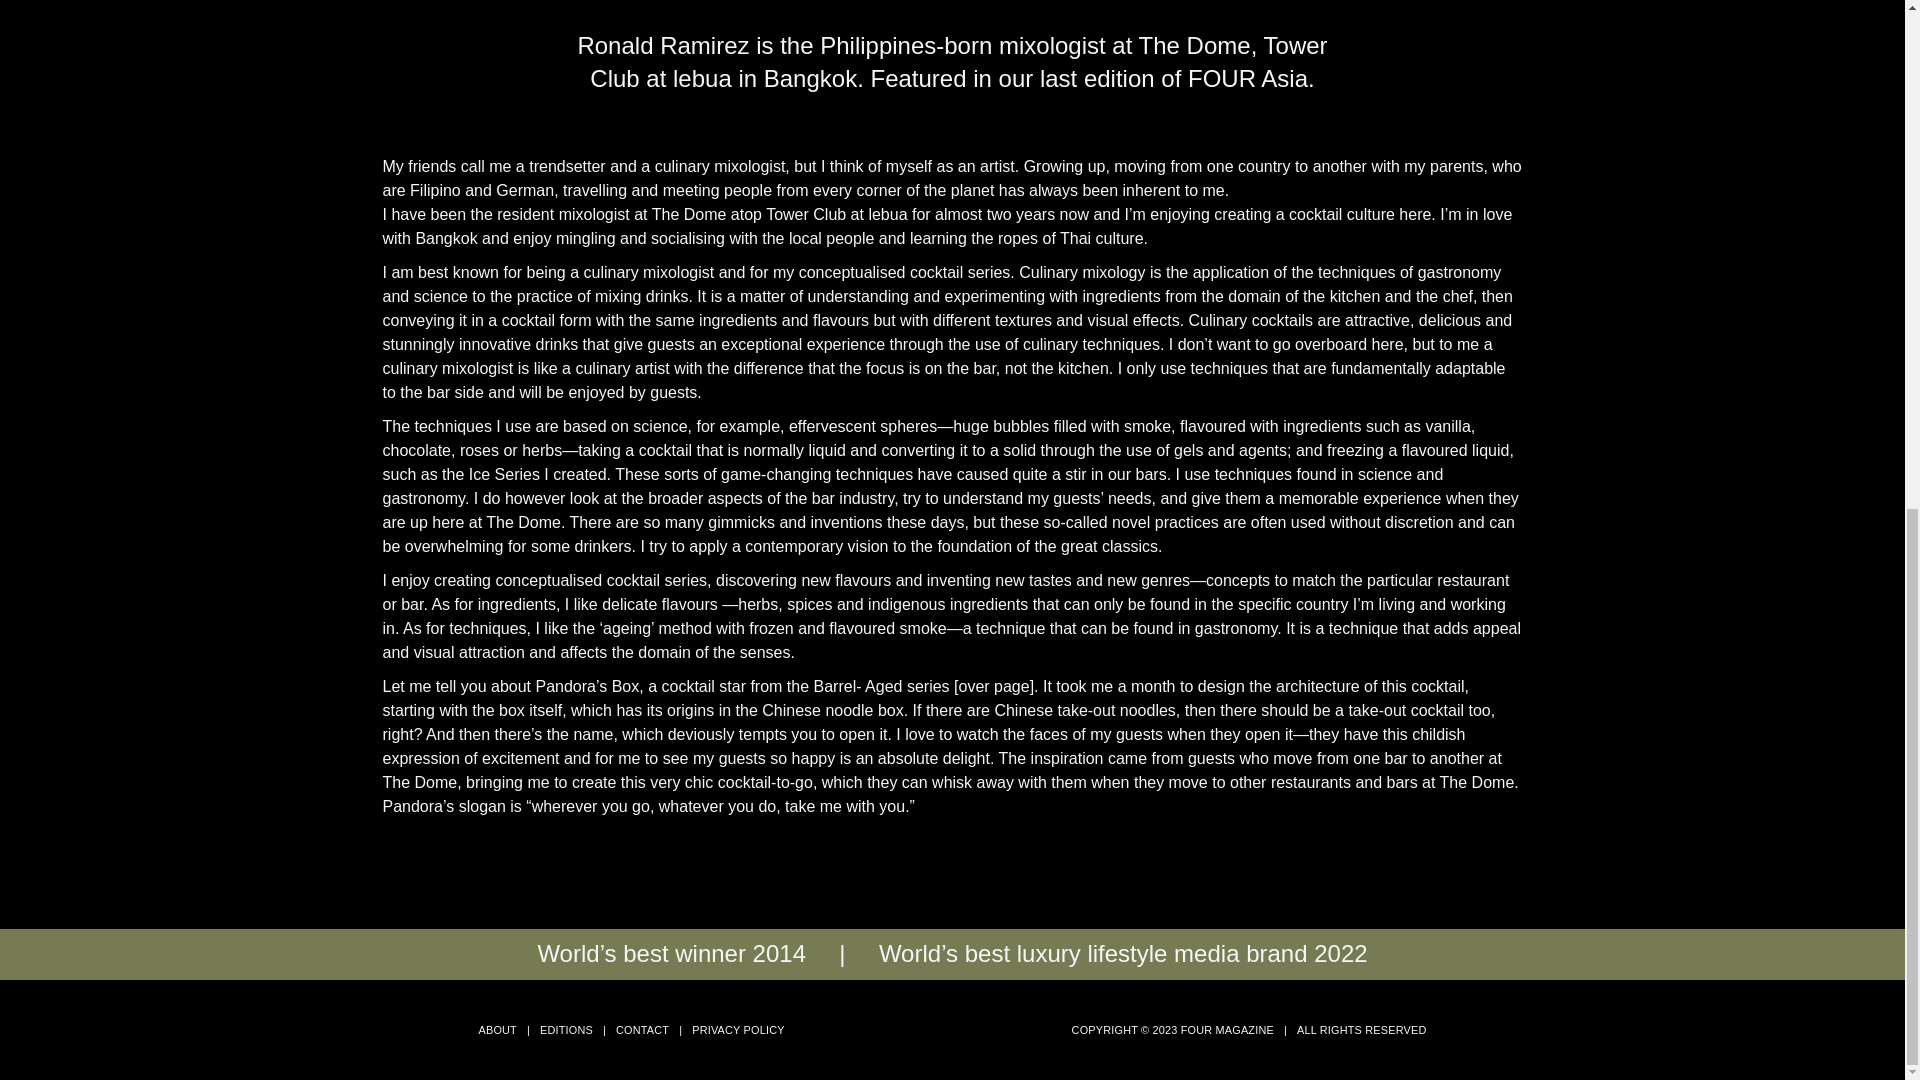  Describe the element at coordinates (497, 1029) in the screenshot. I see `ABOUT` at that location.